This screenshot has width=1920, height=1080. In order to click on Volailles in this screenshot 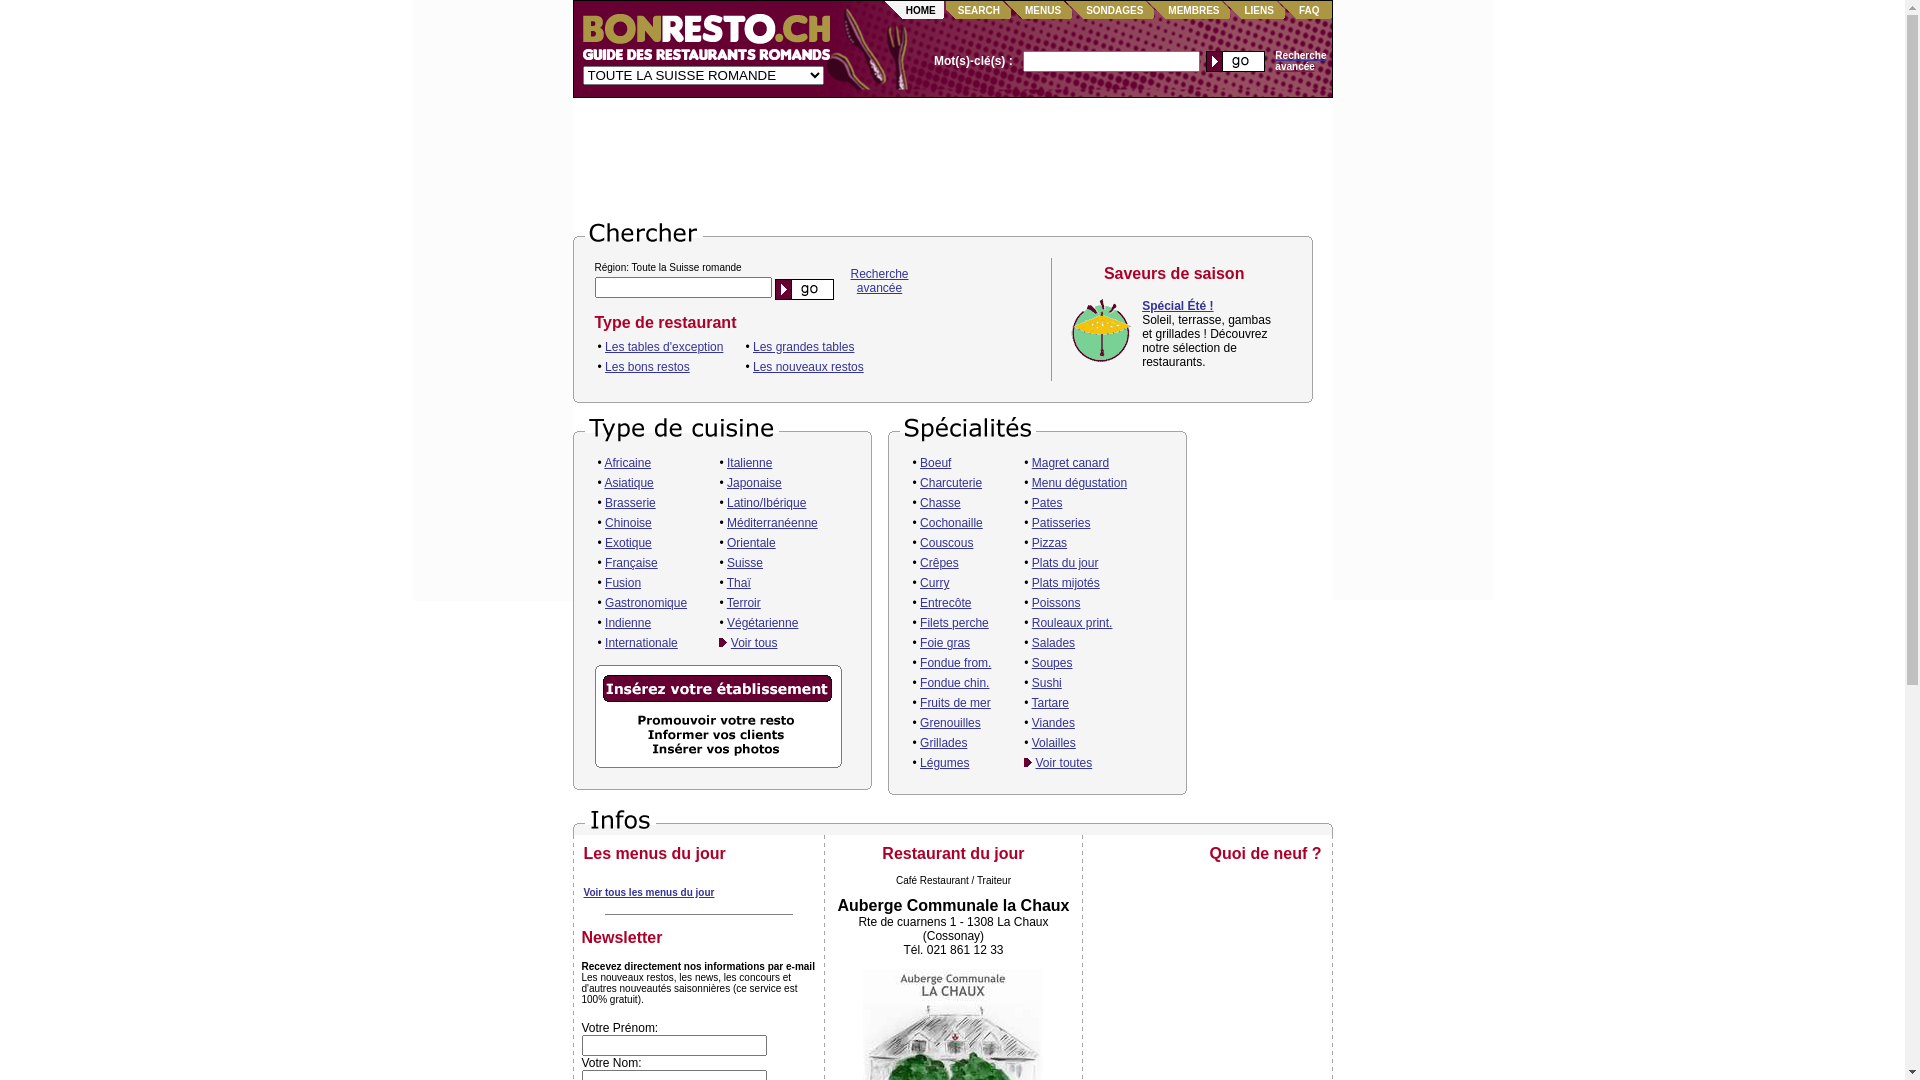, I will do `click(1054, 743)`.